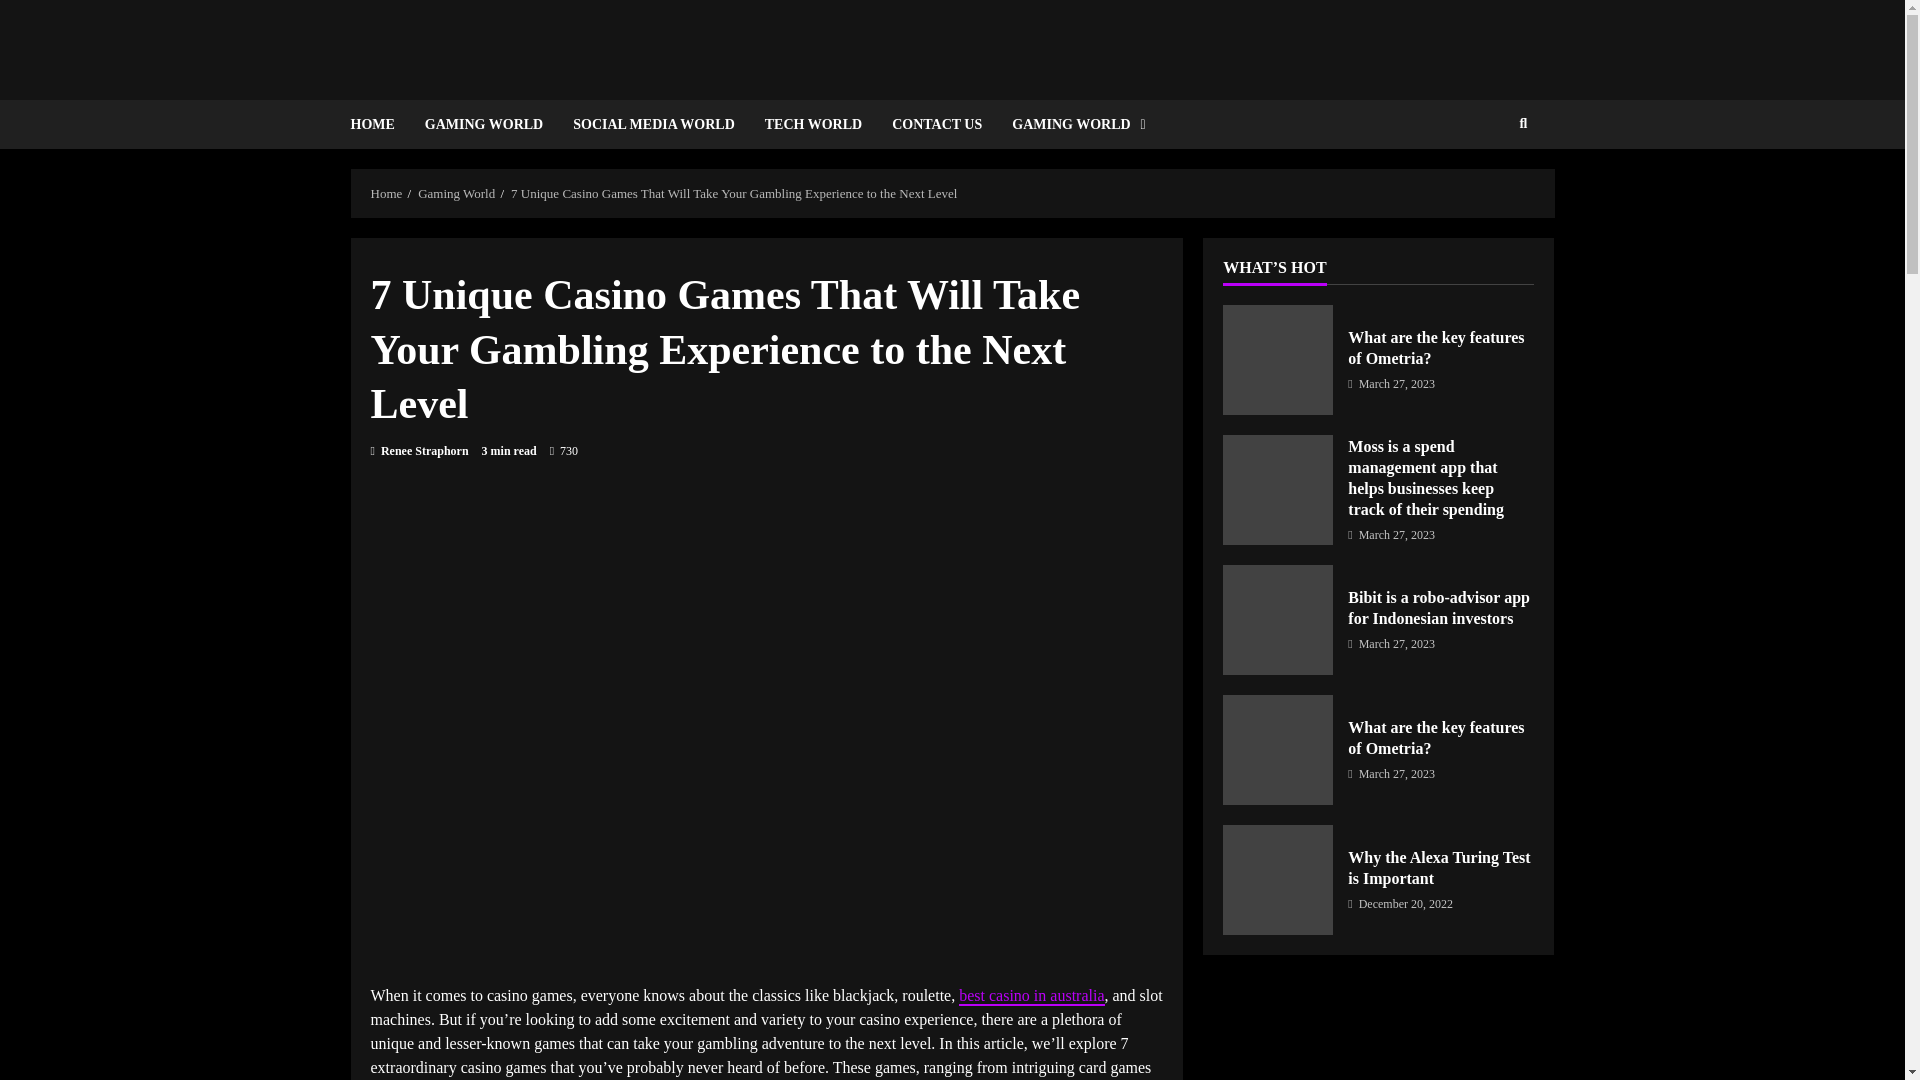  What do you see at coordinates (378, 124) in the screenshot?
I see `HOME` at bounding box center [378, 124].